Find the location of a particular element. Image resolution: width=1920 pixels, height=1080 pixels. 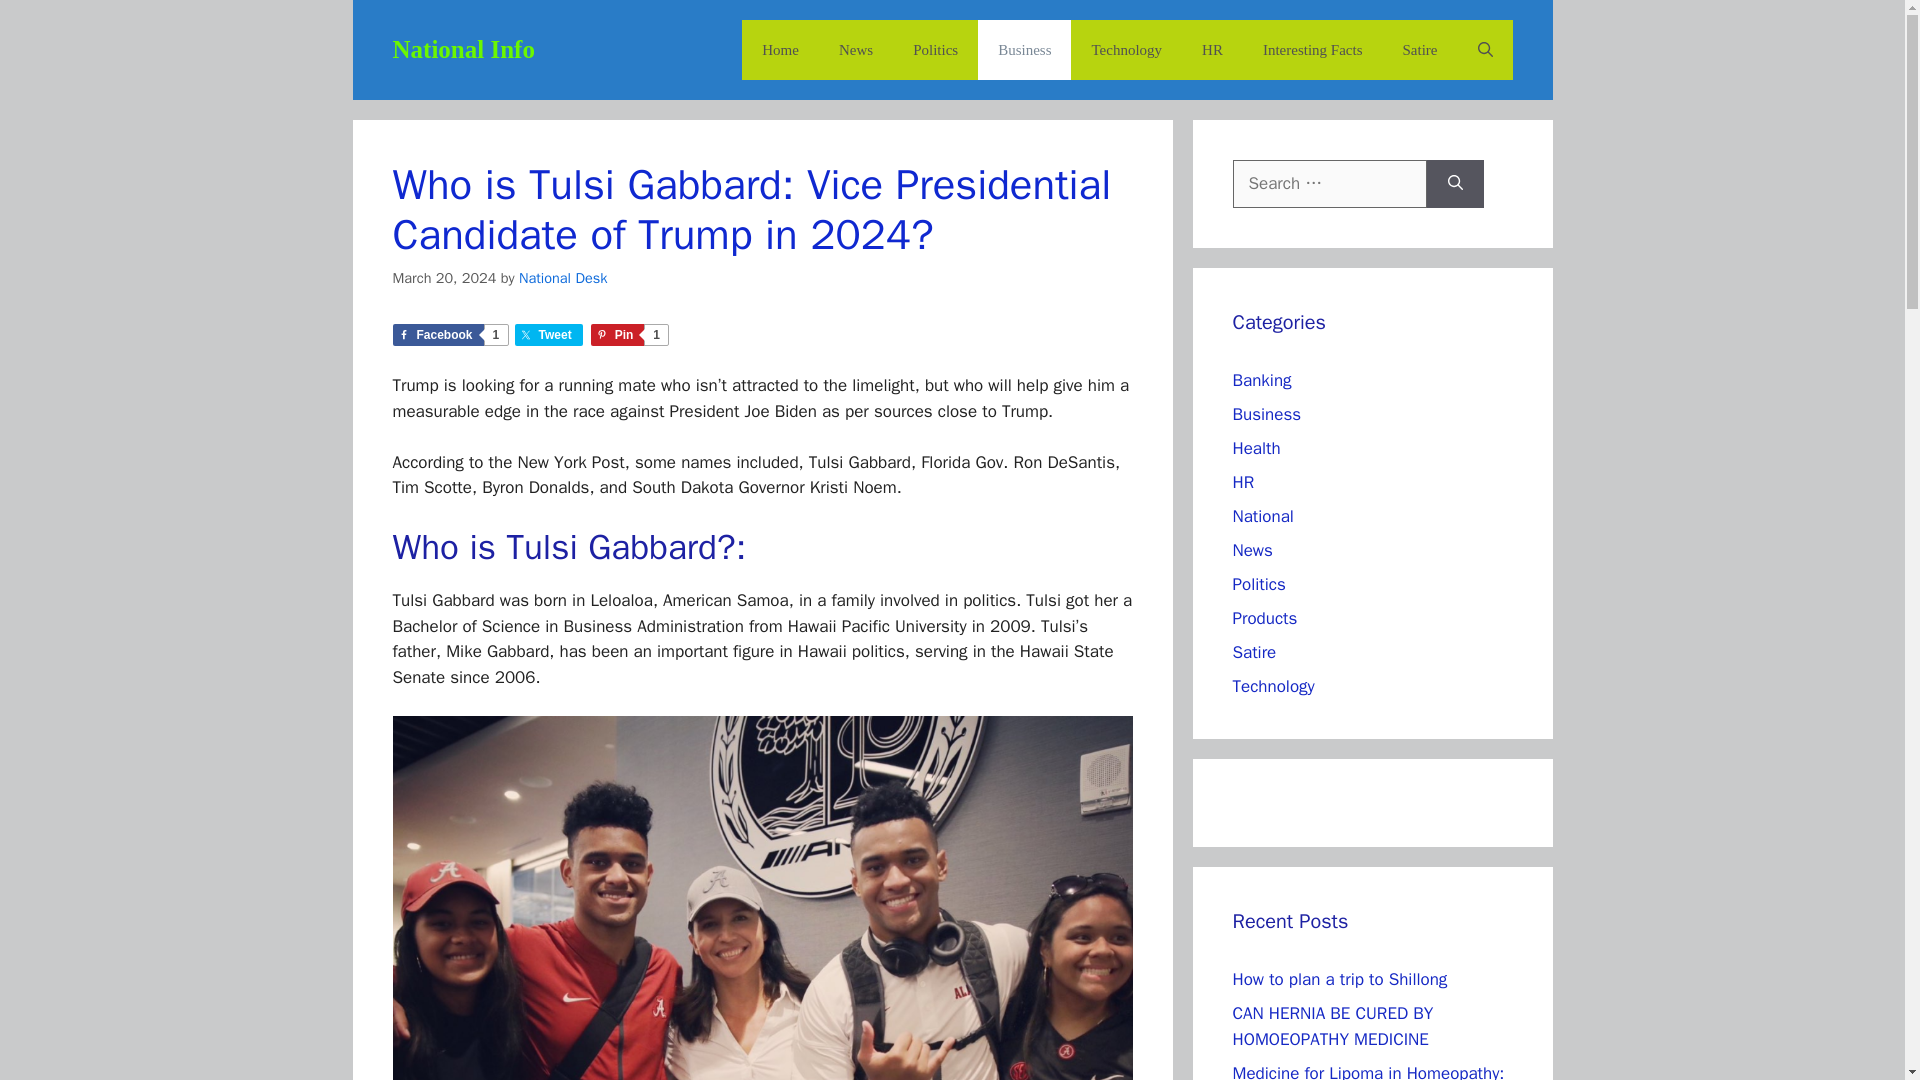

Politics is located at coordinates (1258, 584).